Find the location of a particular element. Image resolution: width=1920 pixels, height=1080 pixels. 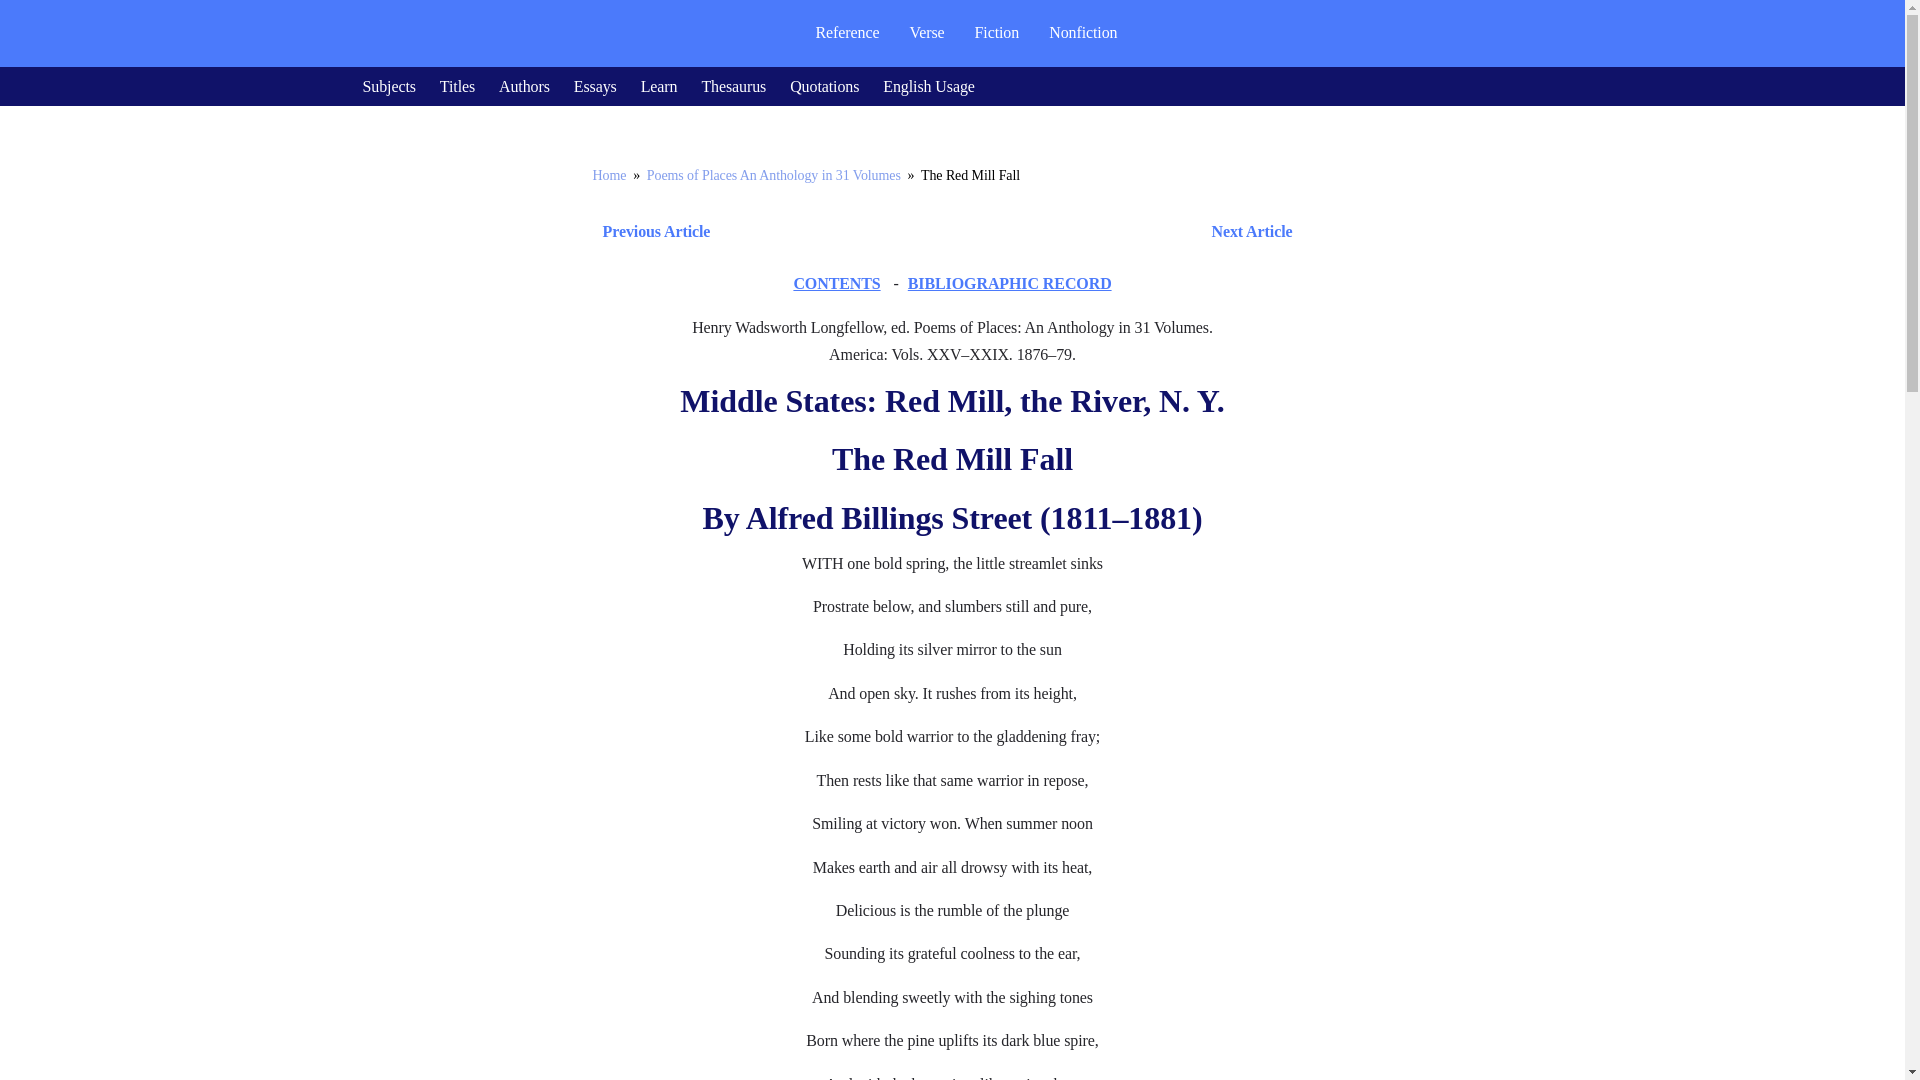

Verse is located at coordinates (926, 32).